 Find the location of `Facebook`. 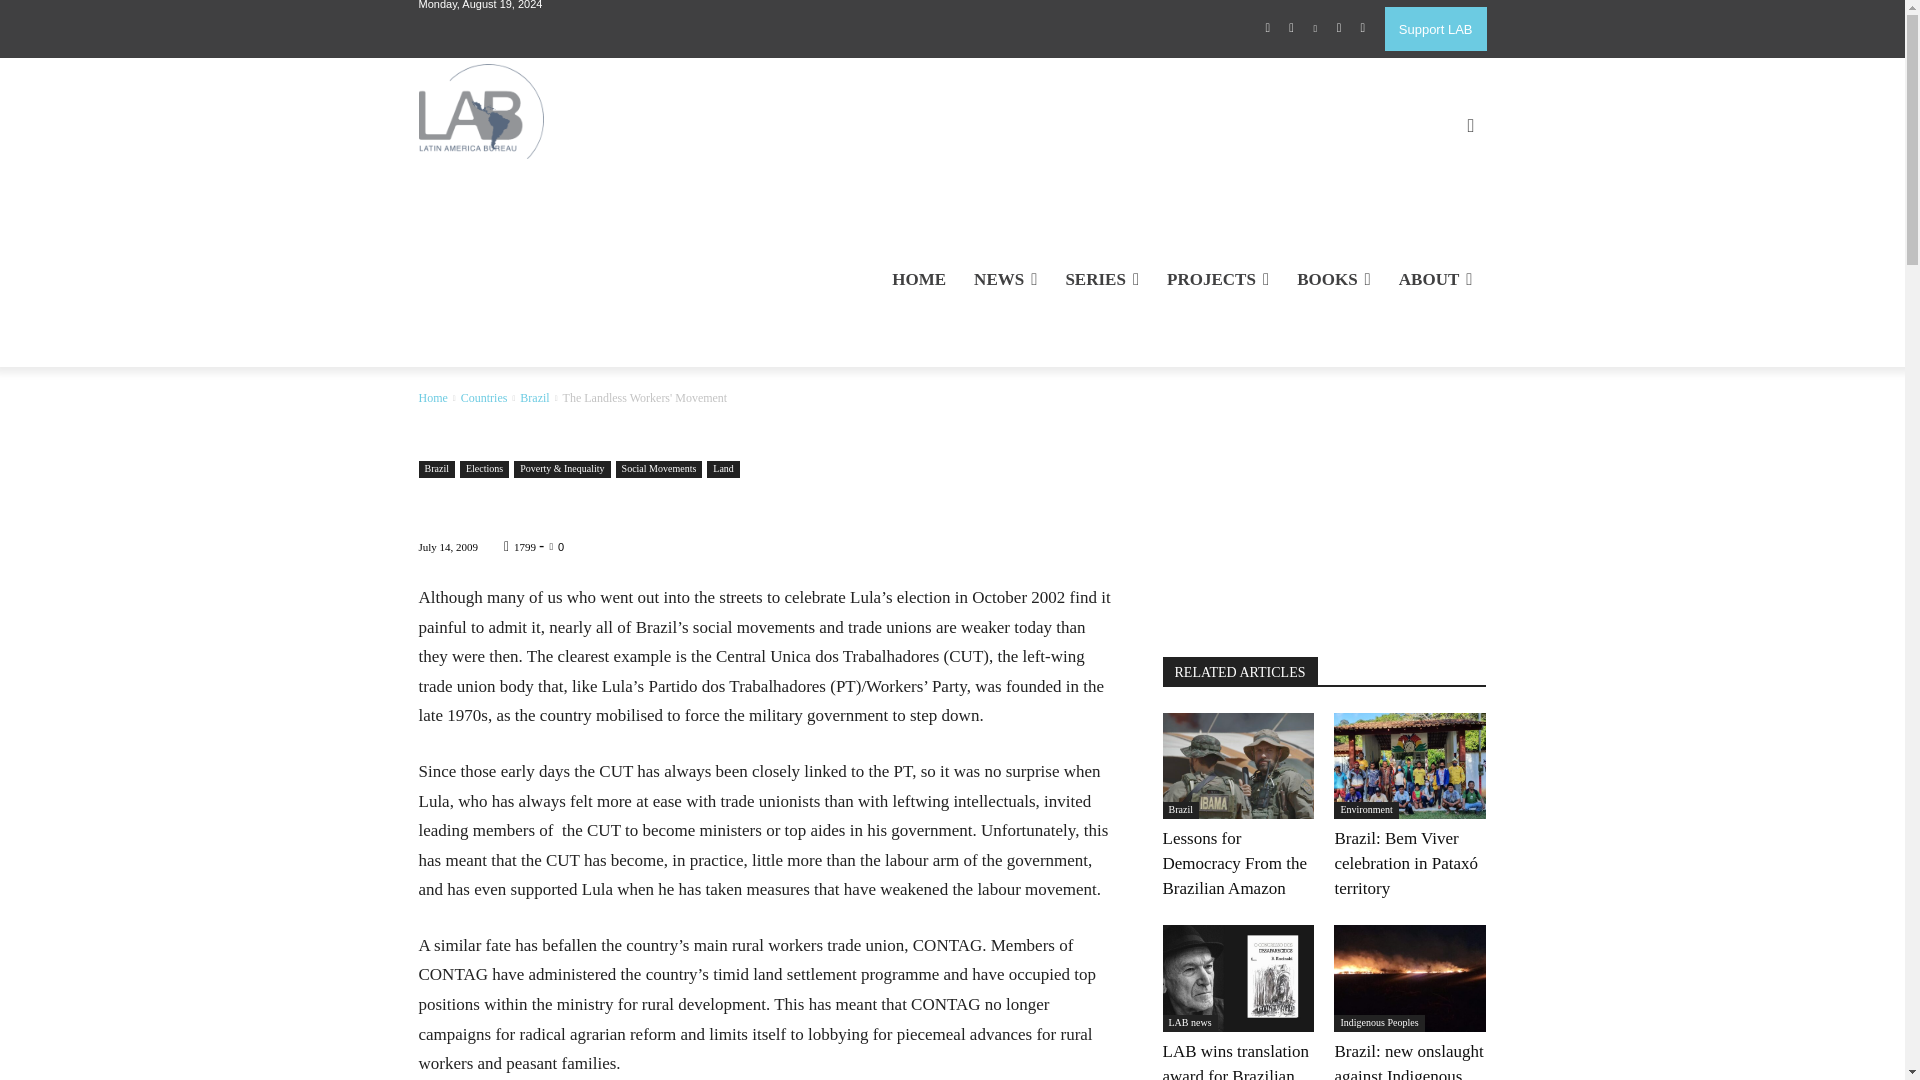

Facebook is located at coordinates (1268, 29).